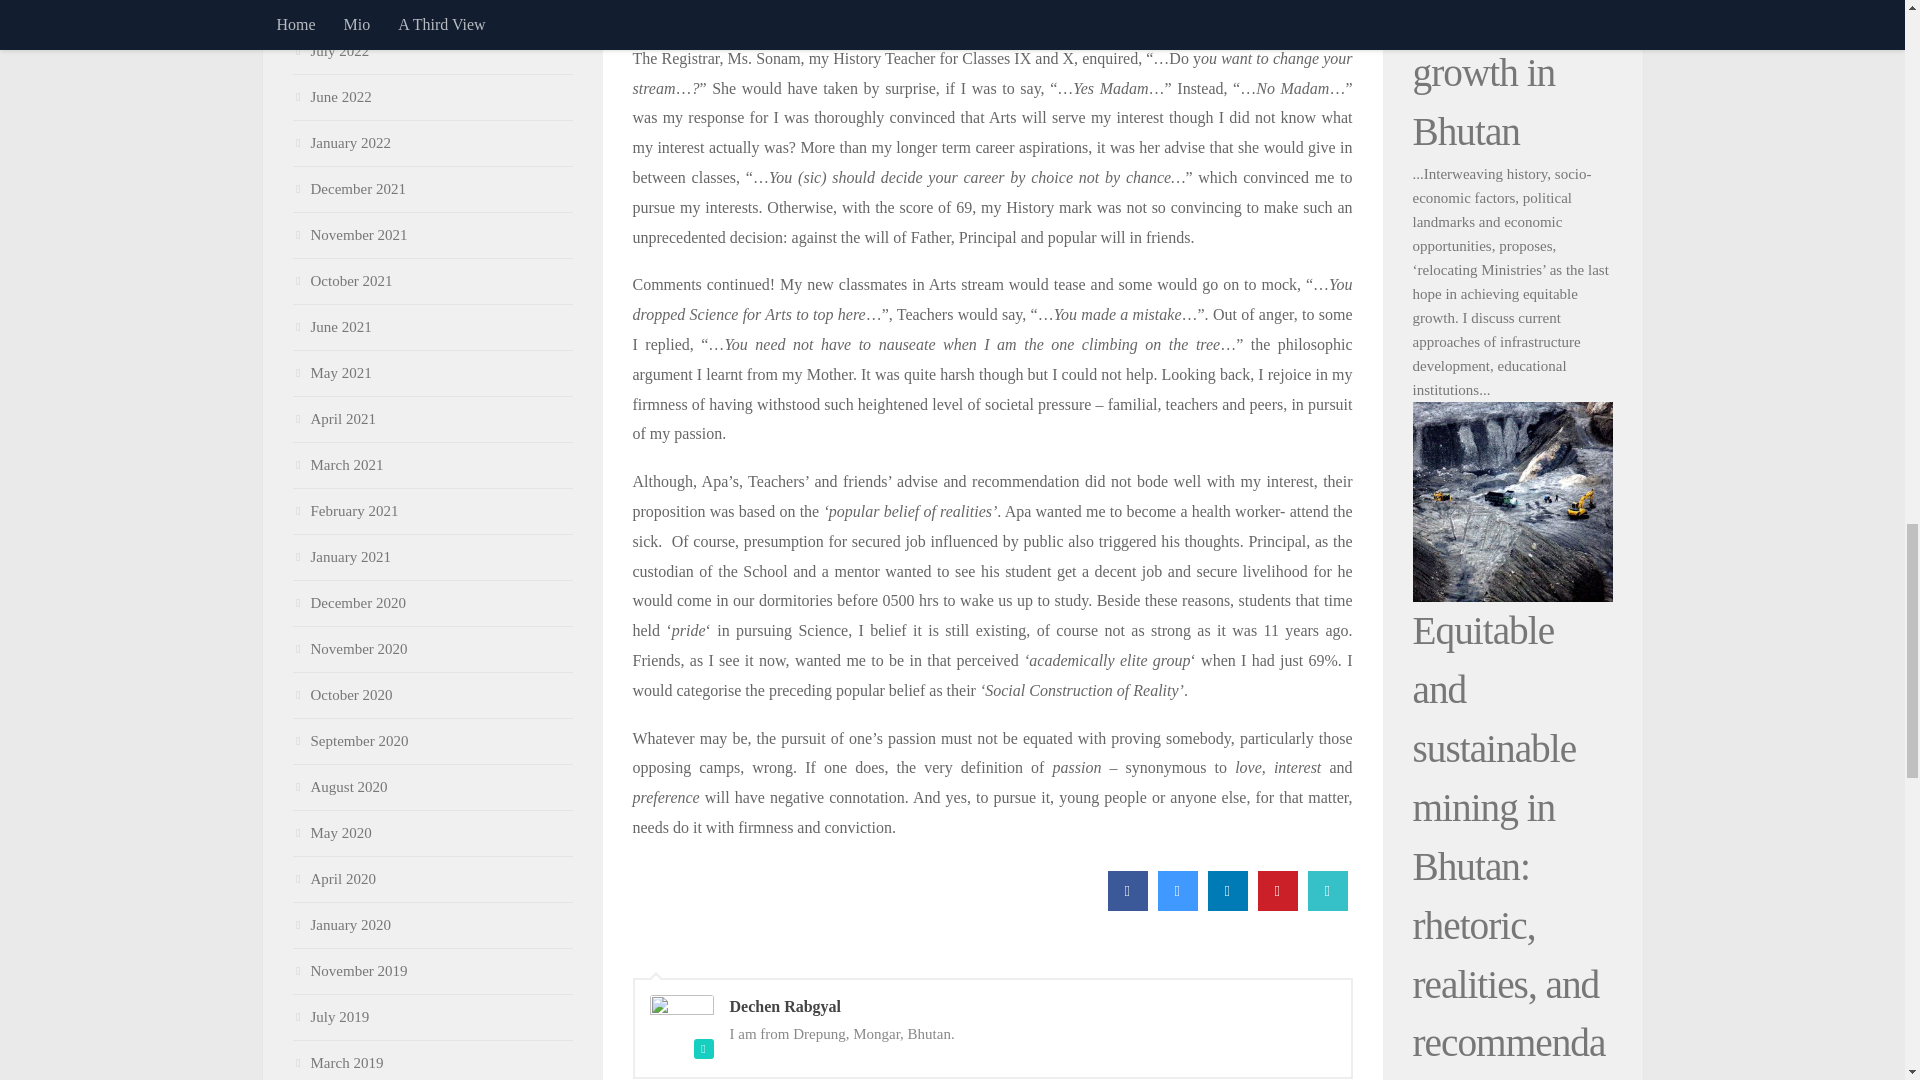 The width and height of the screenshot is (1920, 1080). Describe the element at coordinates (1178, 905) in the screenshot. I see `Share on Twitter` at that location.